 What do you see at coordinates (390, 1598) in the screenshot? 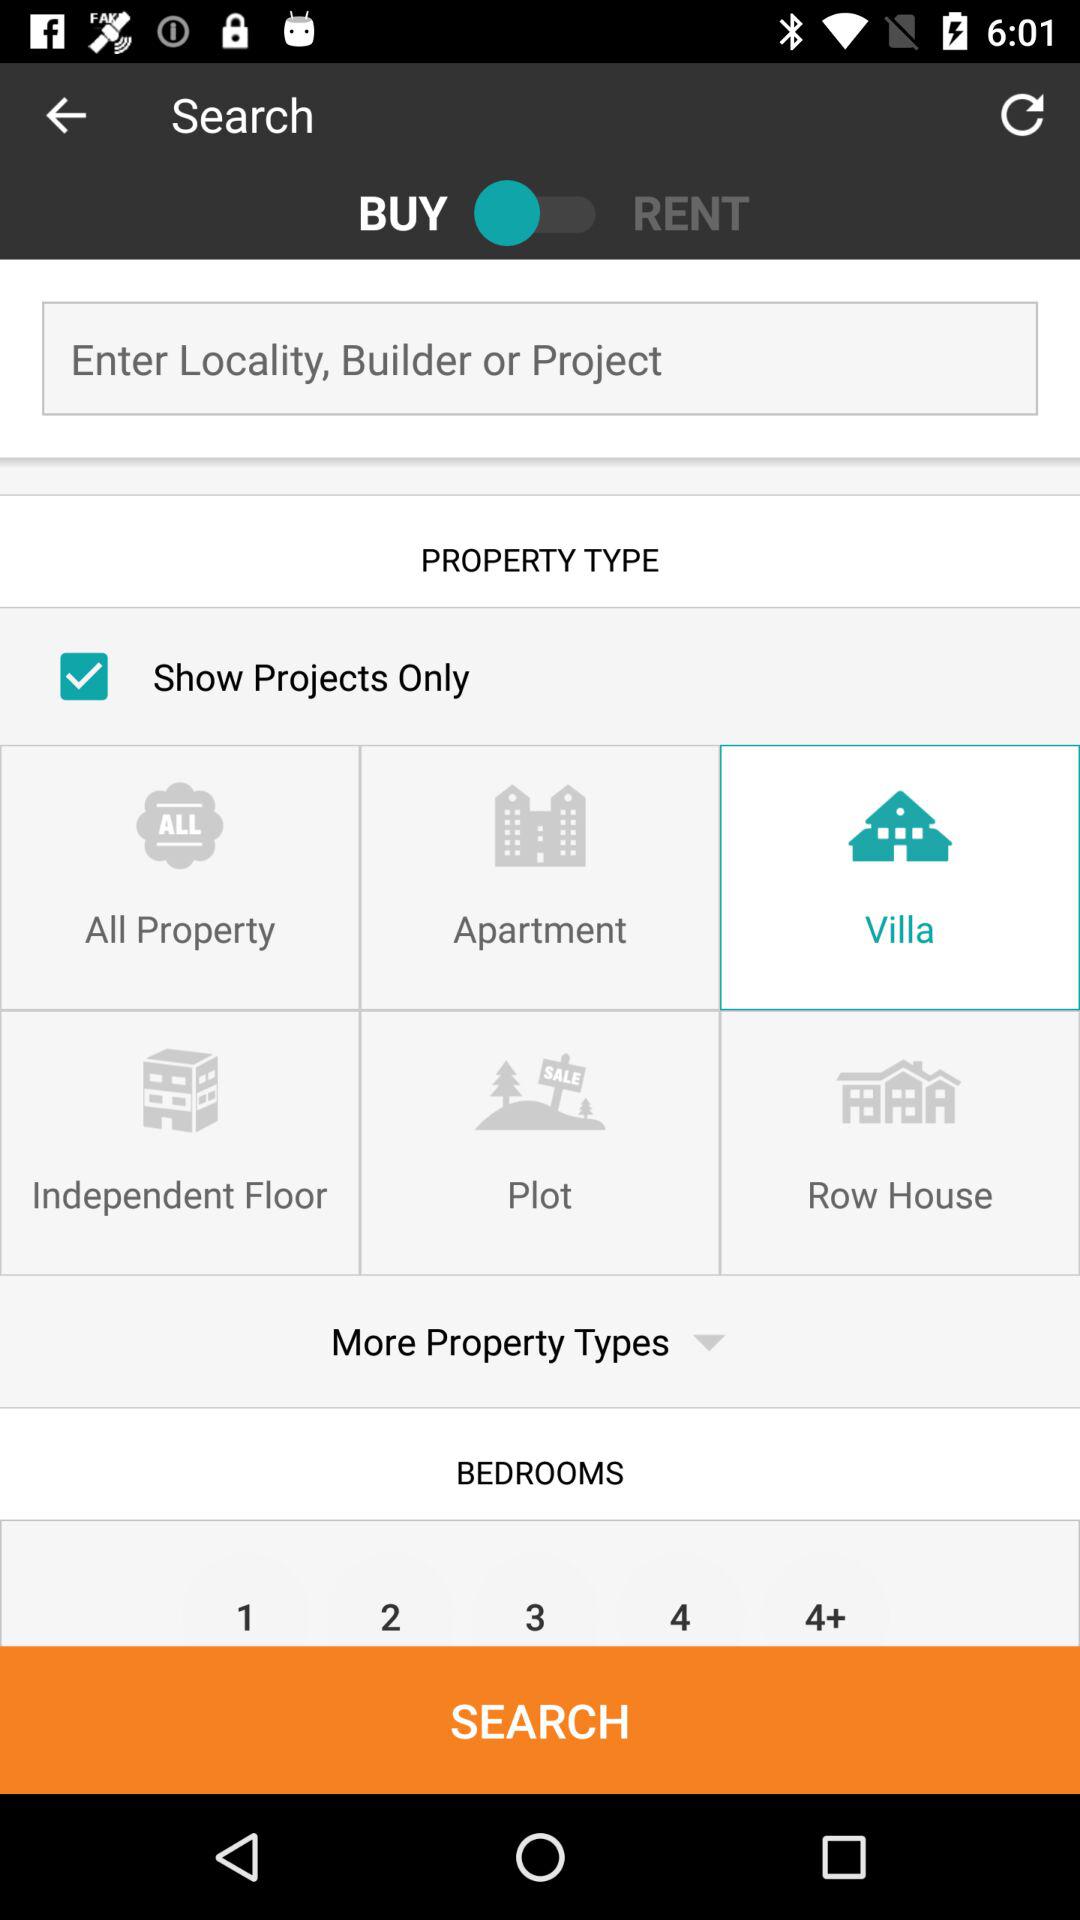
I see `select the icon above the search item` at bounding box center [390, 1598].